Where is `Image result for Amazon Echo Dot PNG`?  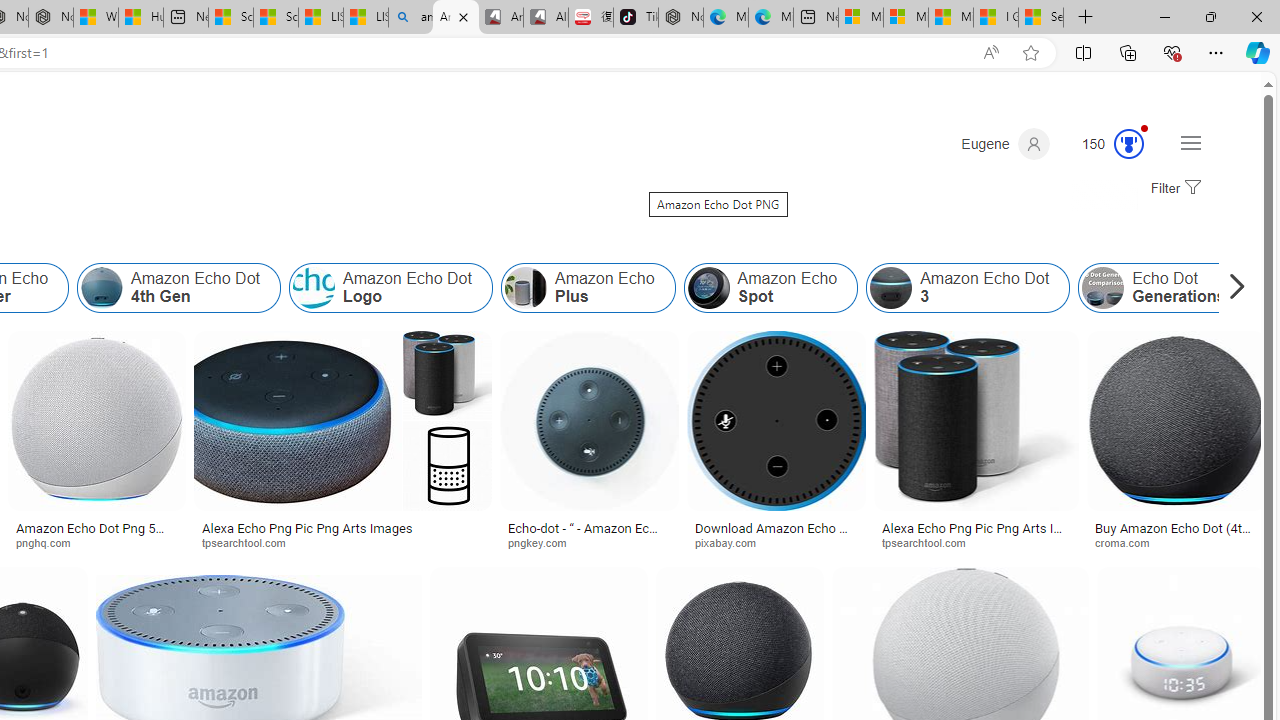
Image result for Amazon Echo Dot PNG is located at coordinates (1176, 421).